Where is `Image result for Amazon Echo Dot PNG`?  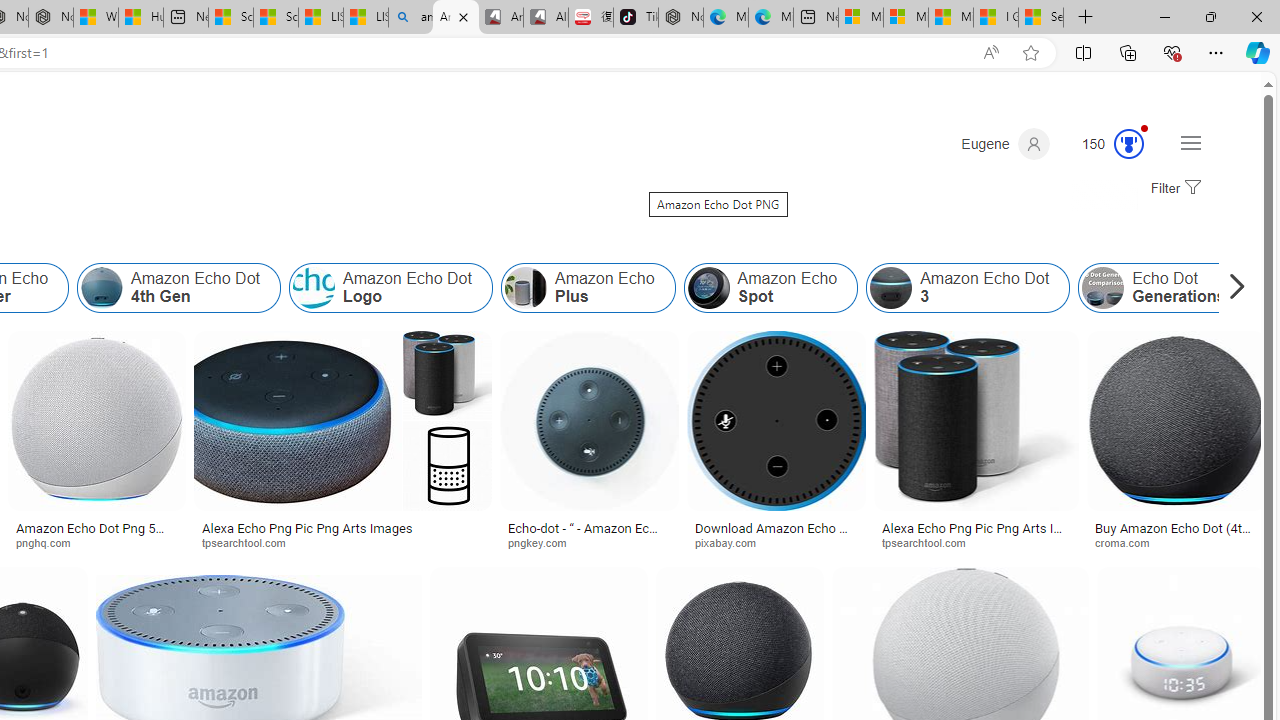
Image result for Amazon Echo Dot PNG is located at coordinates (1176, 421).